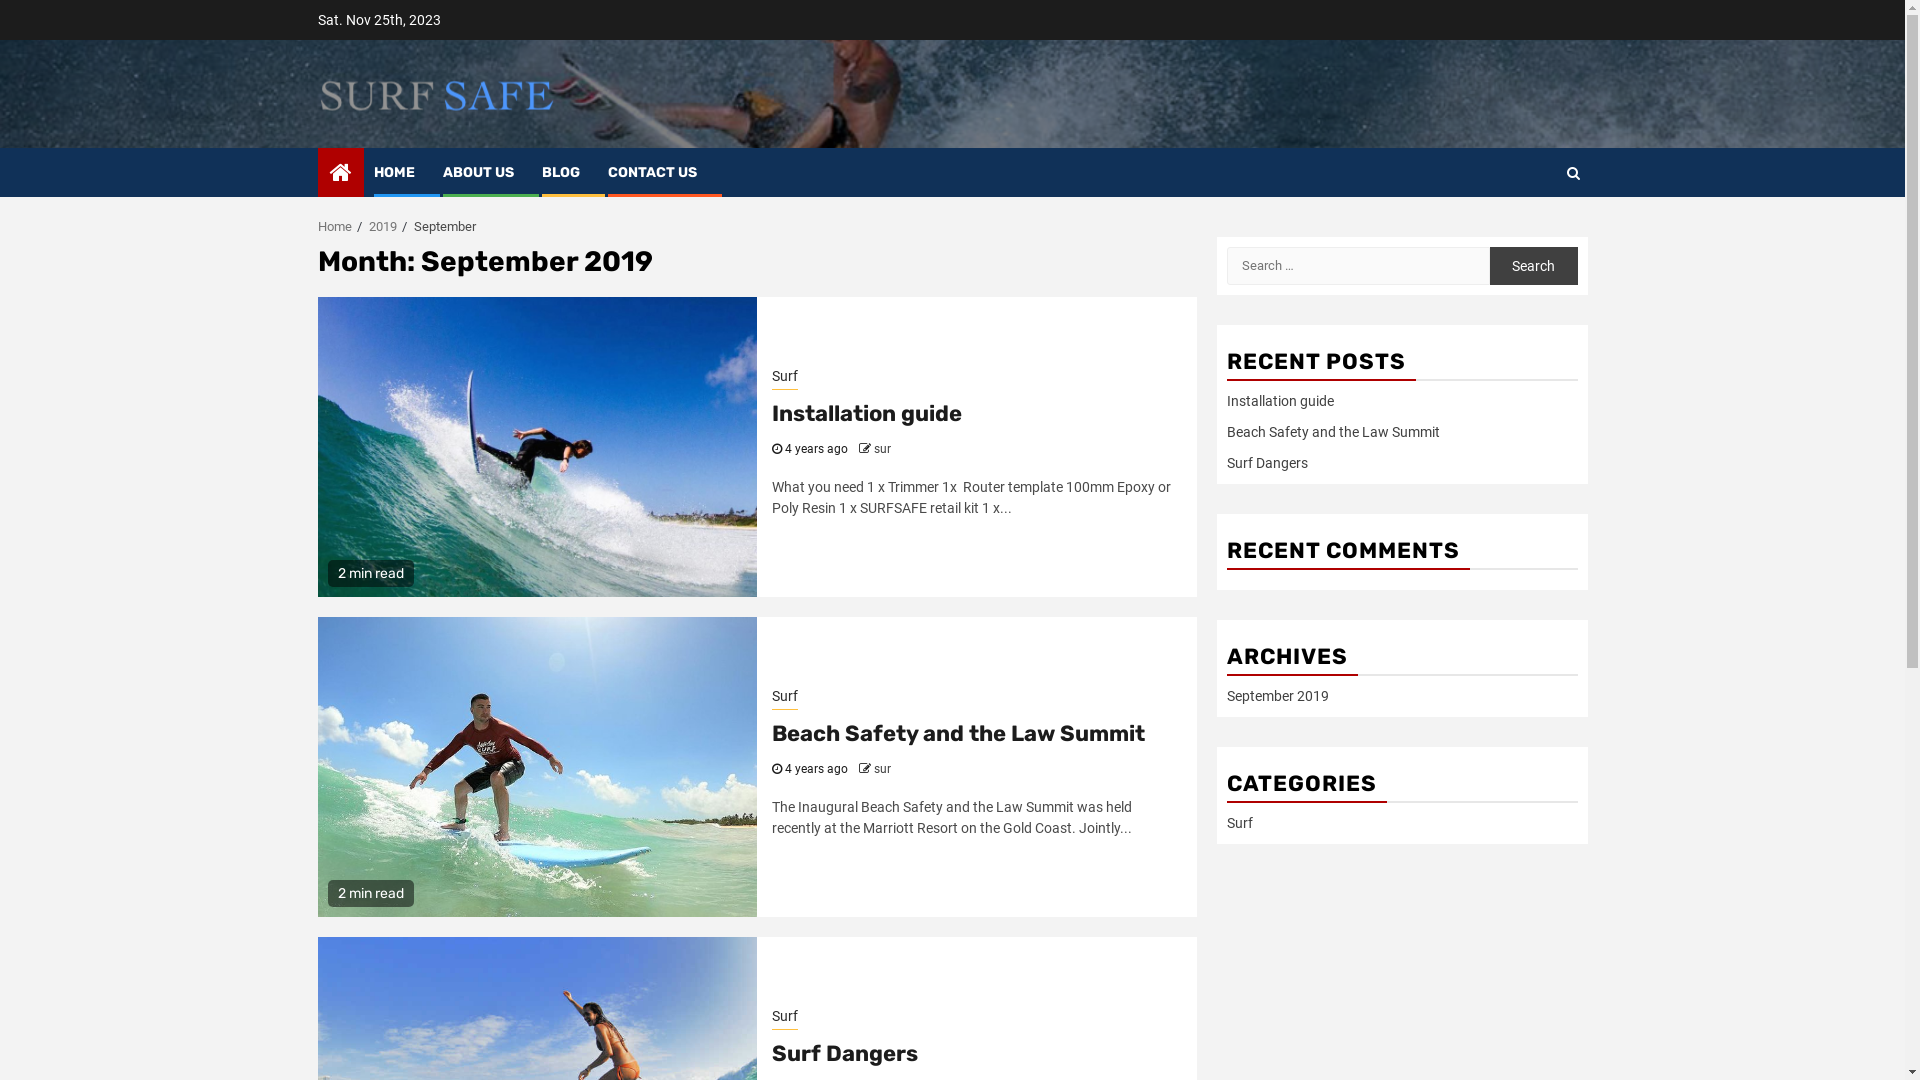  Describe the element at coordinates (561, 172) in the screenshot. I see `BLOG` at that location.